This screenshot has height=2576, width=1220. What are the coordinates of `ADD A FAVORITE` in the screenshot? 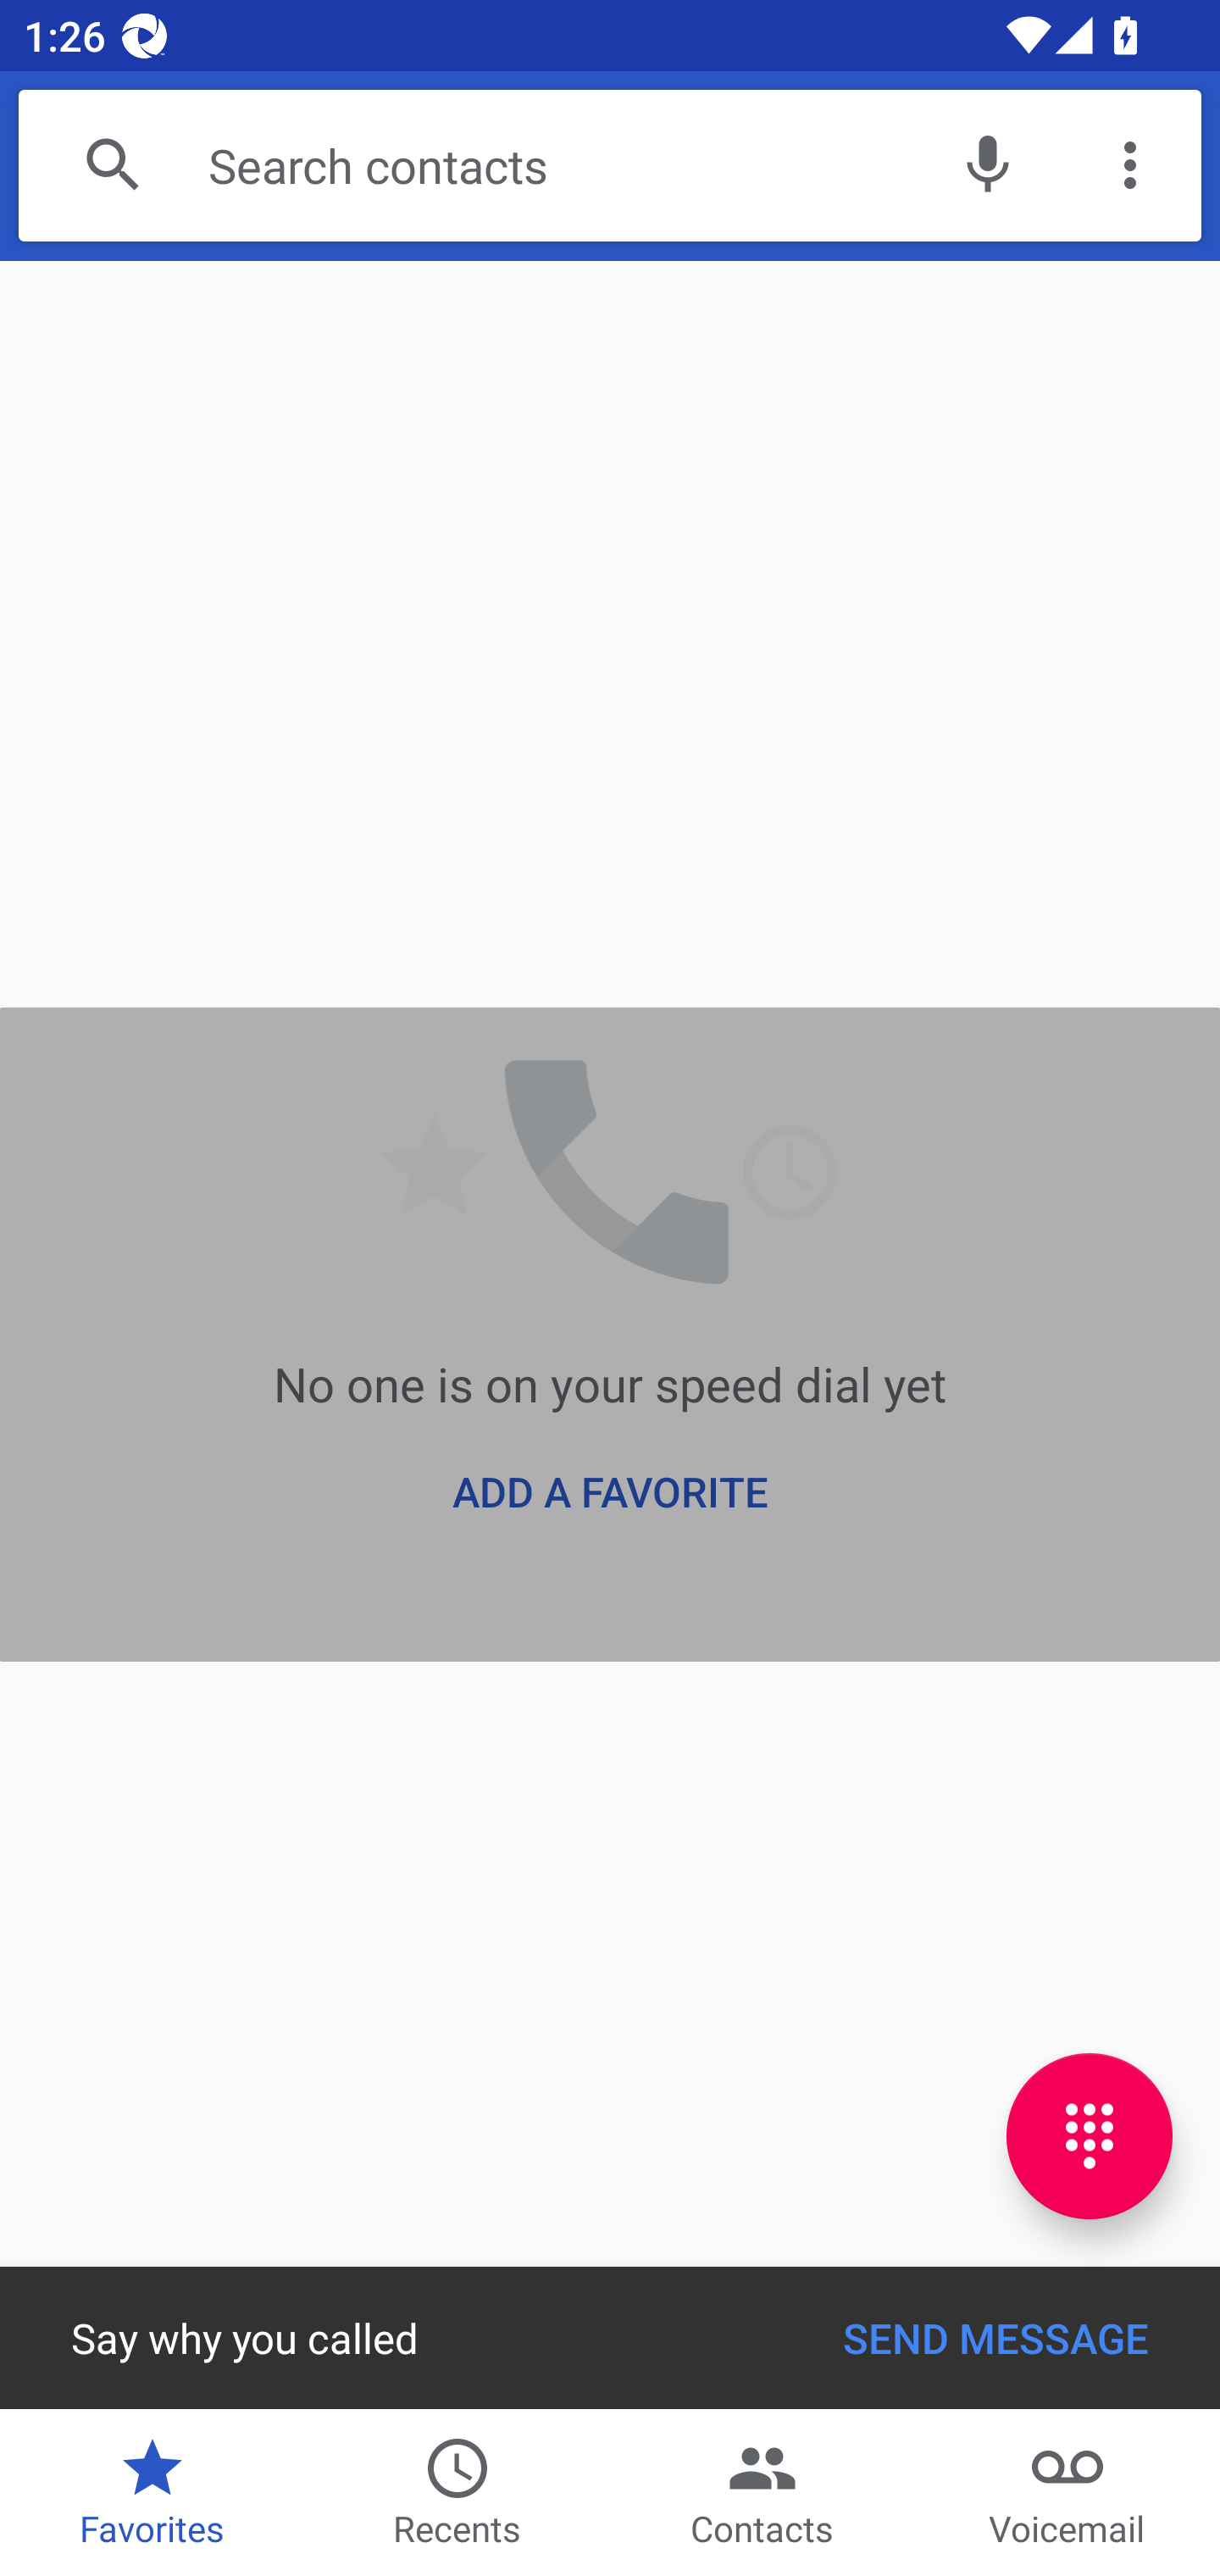 It's located at (610, 1491).